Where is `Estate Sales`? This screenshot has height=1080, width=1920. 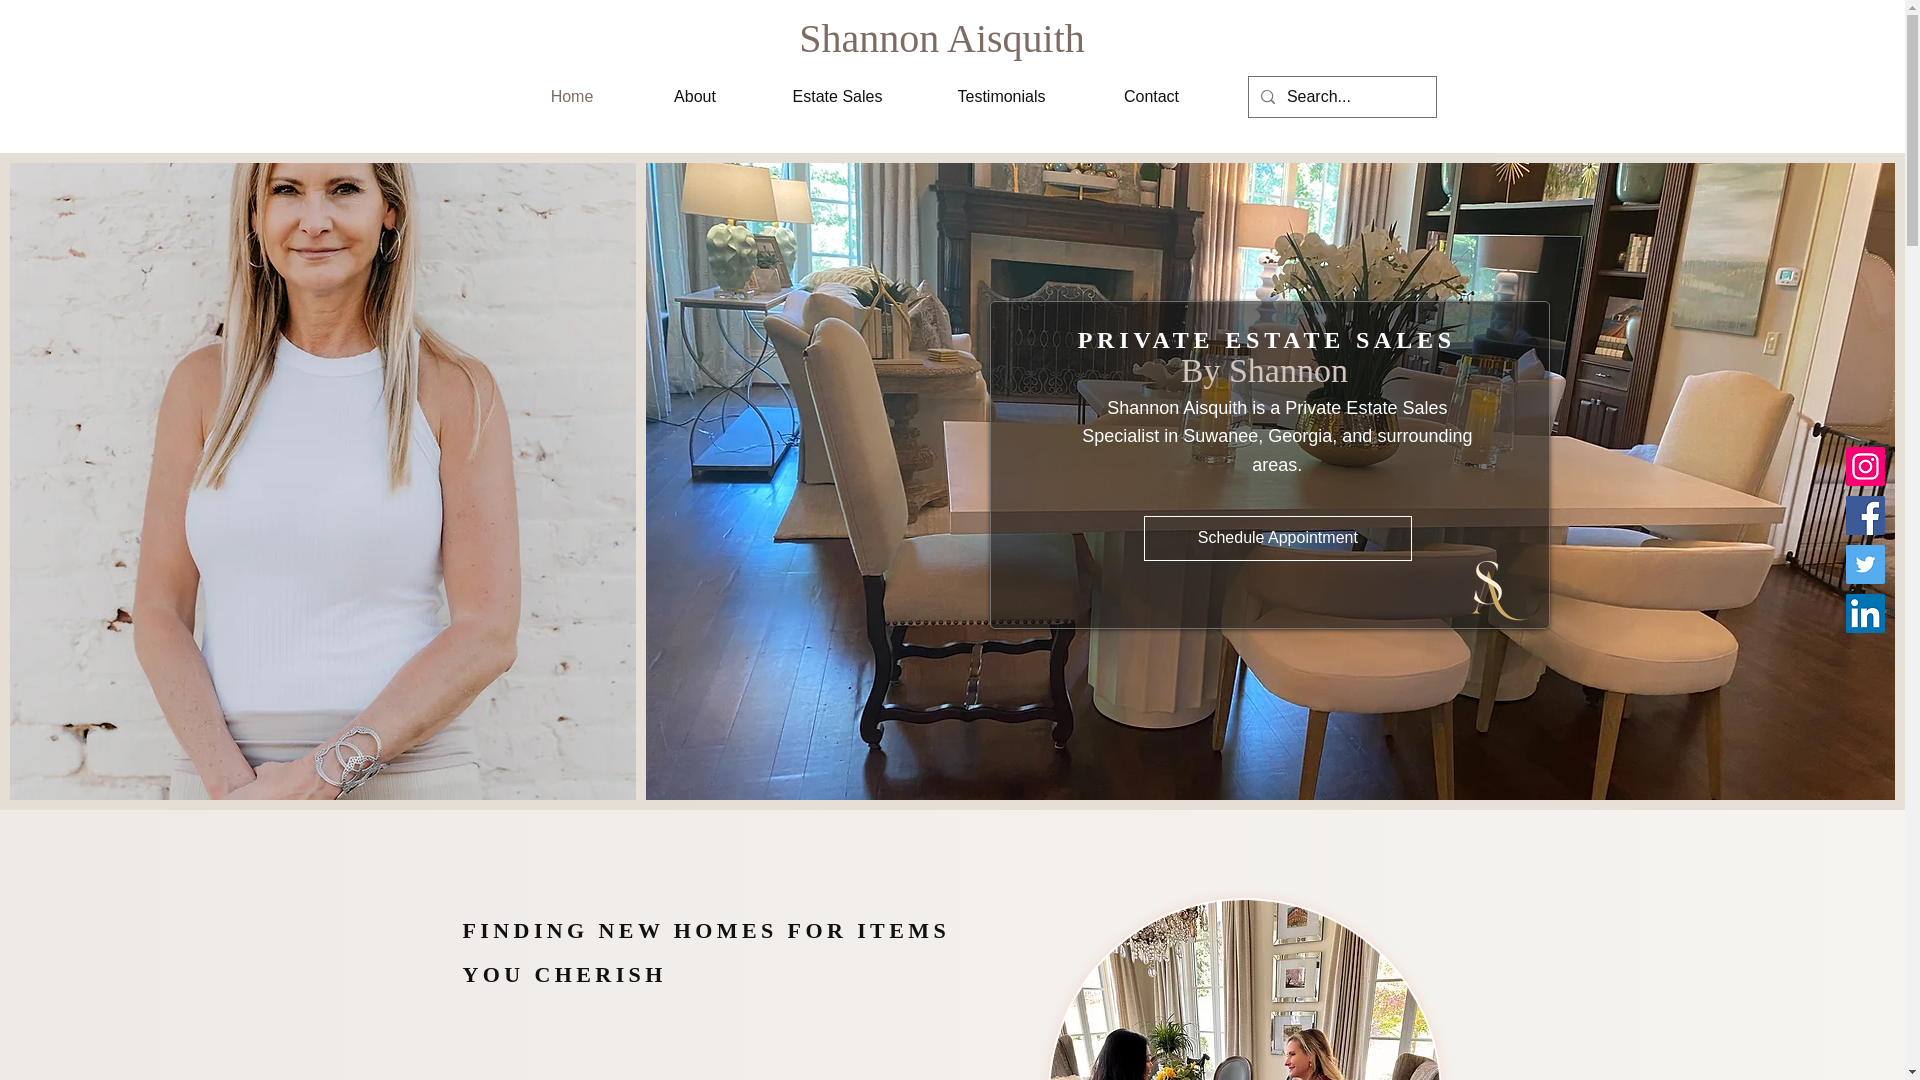
Estate Sales is located at coordinates (836, 97).